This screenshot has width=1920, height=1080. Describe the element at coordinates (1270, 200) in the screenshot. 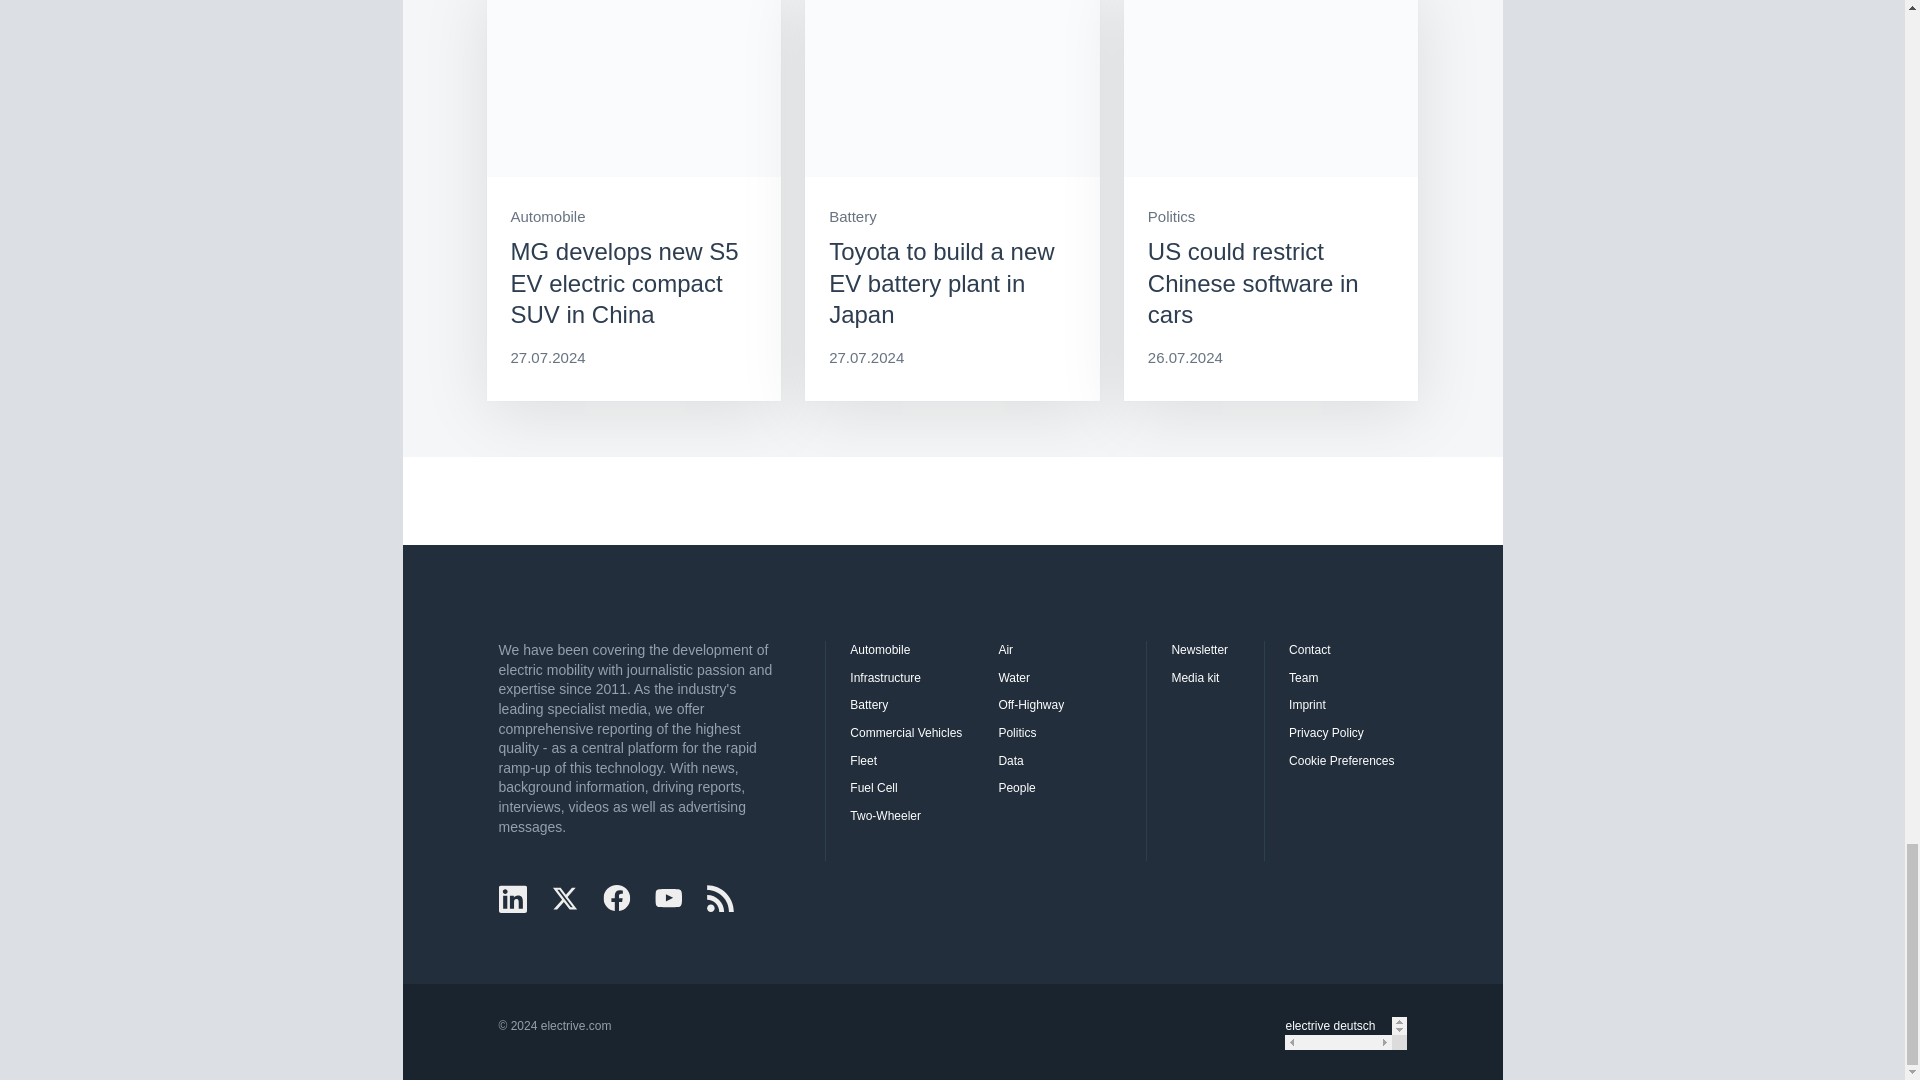

I see `US could restrict Chinese software in cars` at that location.